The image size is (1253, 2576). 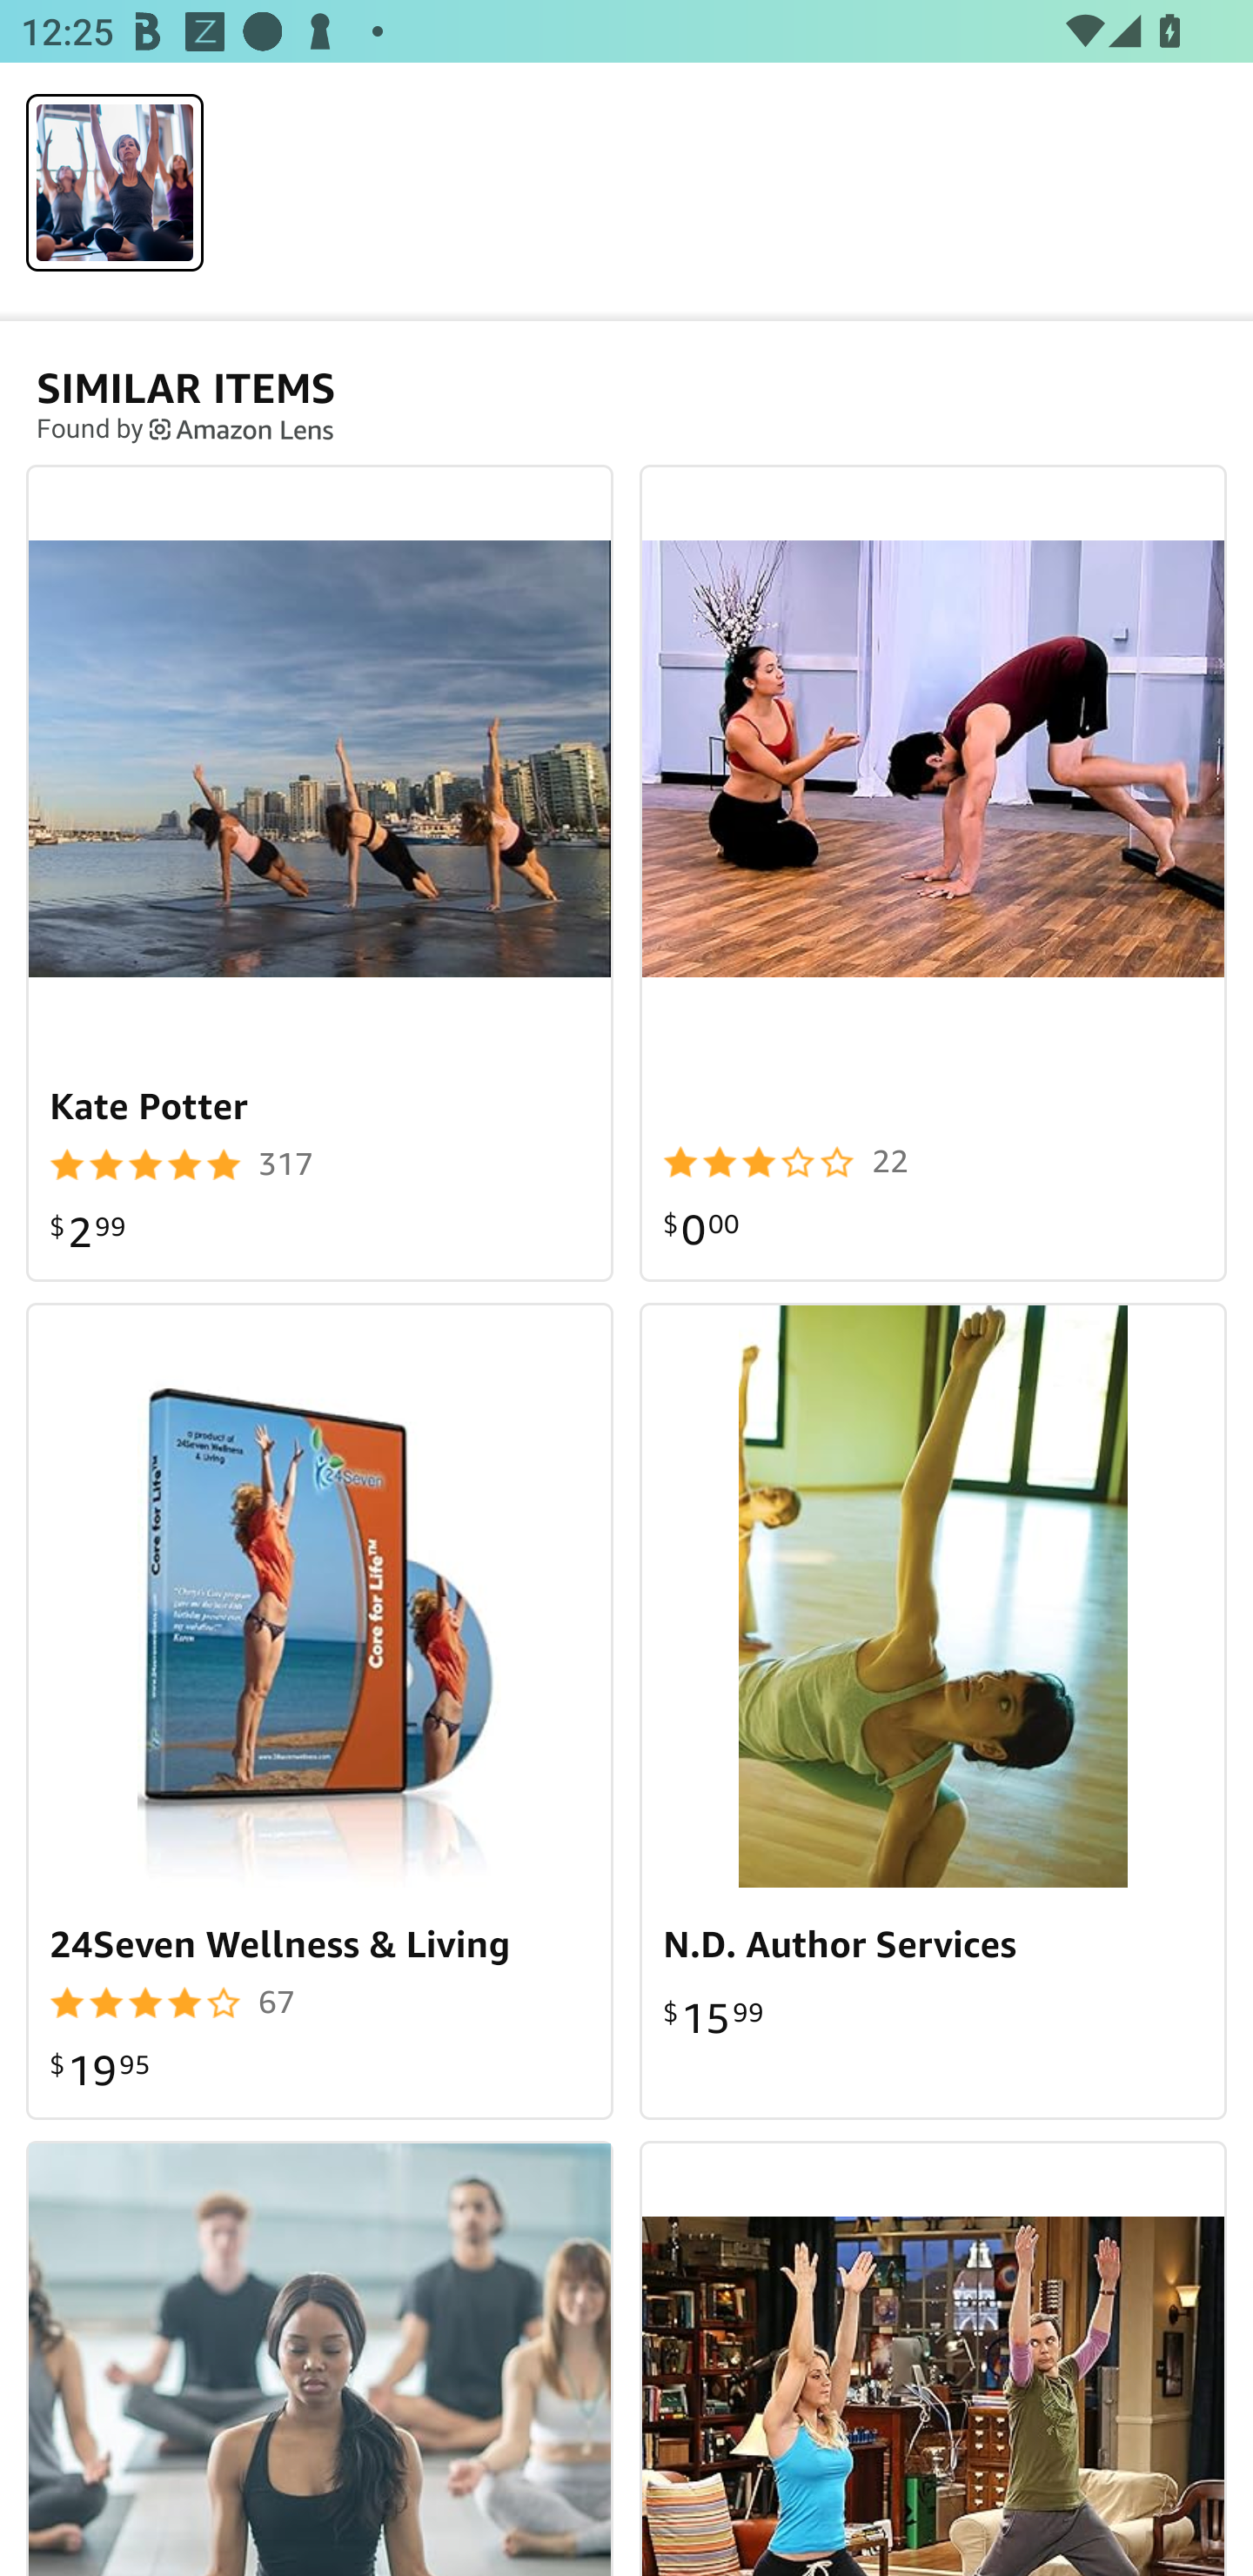 What do you see at coordinates (933, 873) in the screenshot?
I see `22 $ 0 00` at bounding box center [933, 873].